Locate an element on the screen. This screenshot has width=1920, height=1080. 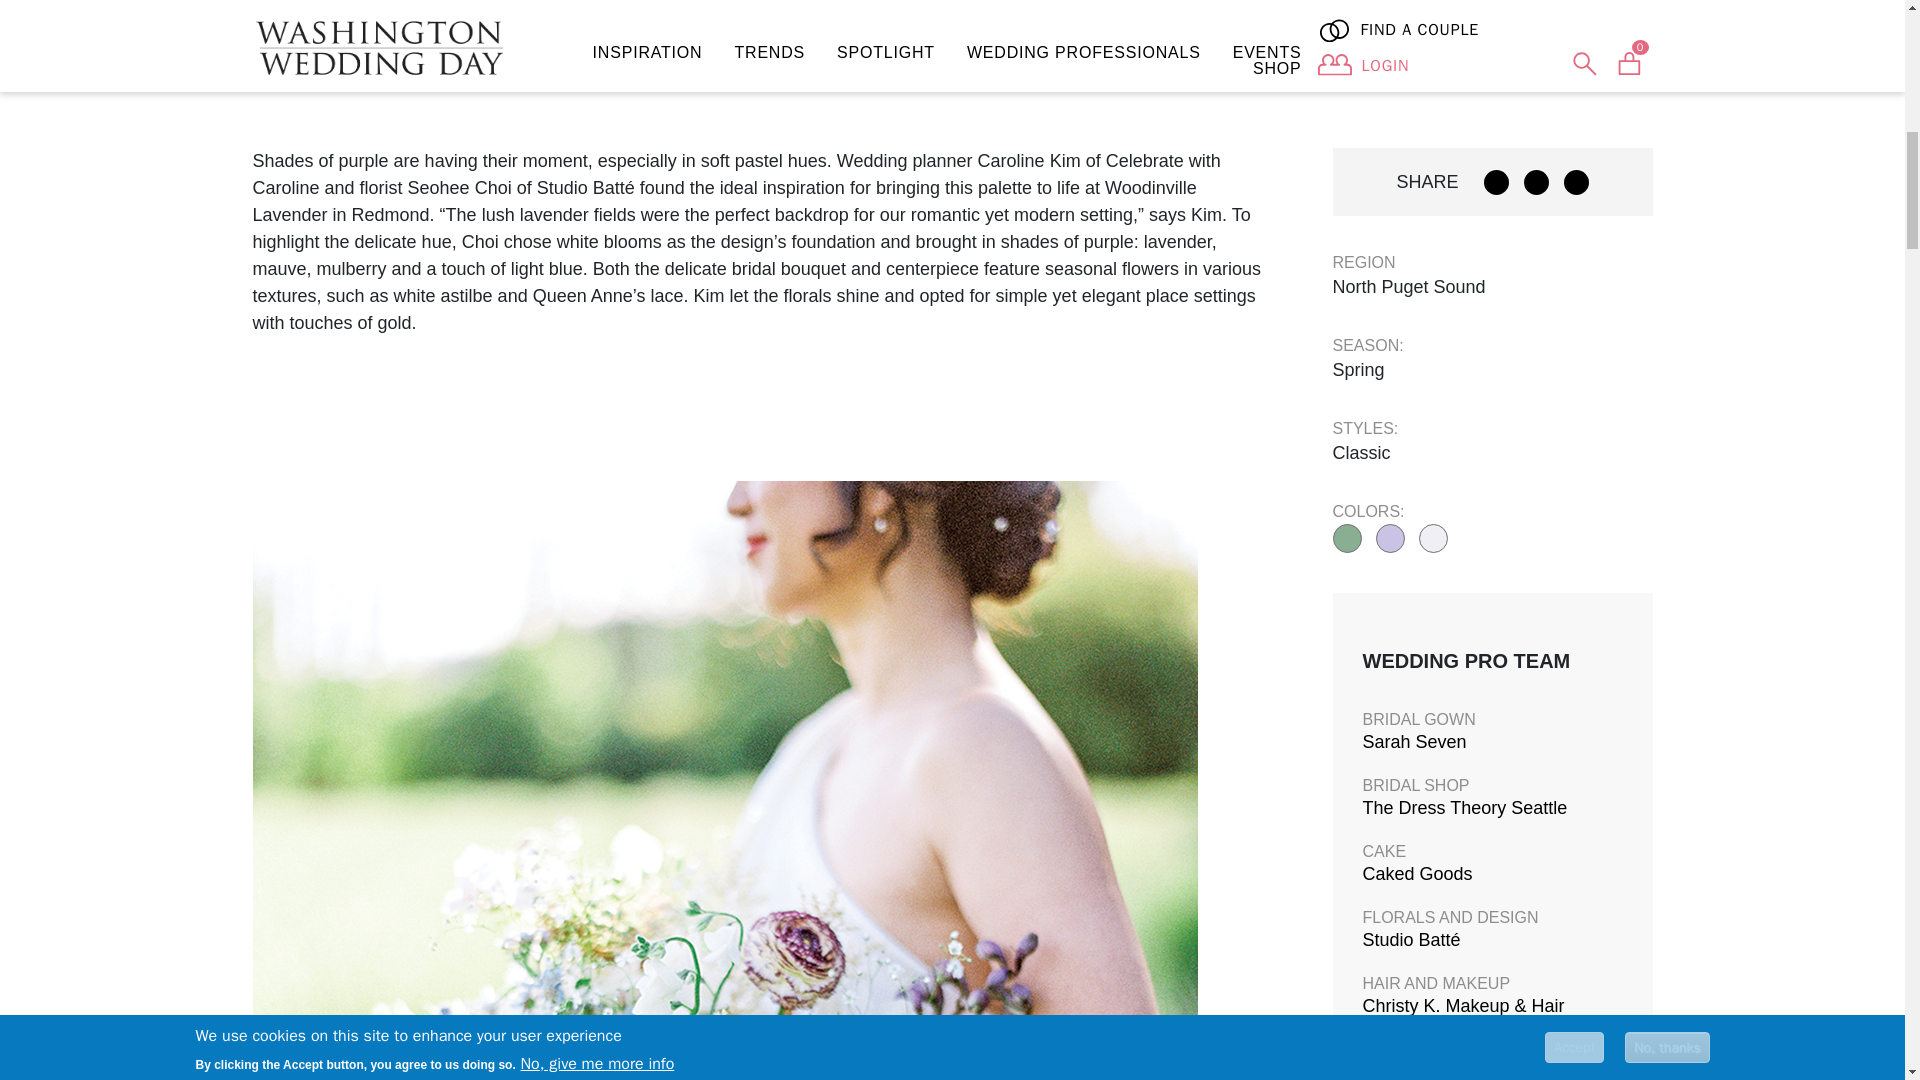
Bill Quach is located at coordinates (1402, 1070).